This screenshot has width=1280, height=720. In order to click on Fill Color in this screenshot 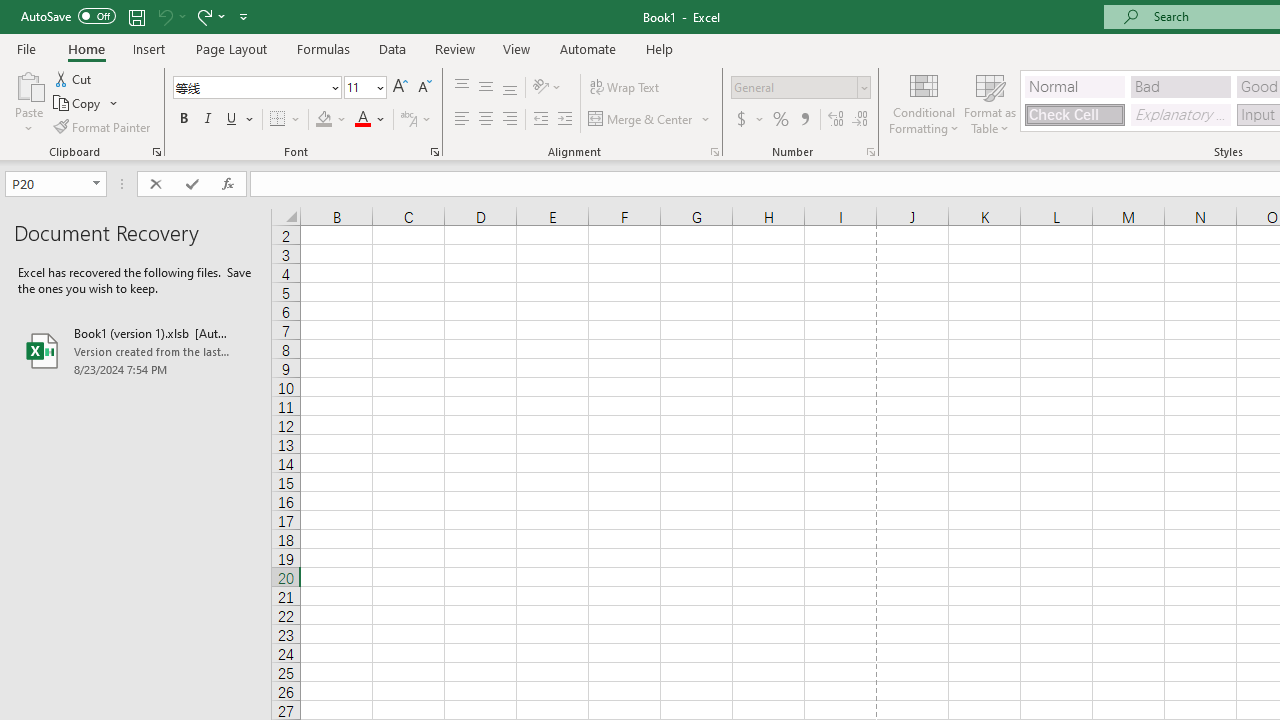, I will do `click(331, 120)`.